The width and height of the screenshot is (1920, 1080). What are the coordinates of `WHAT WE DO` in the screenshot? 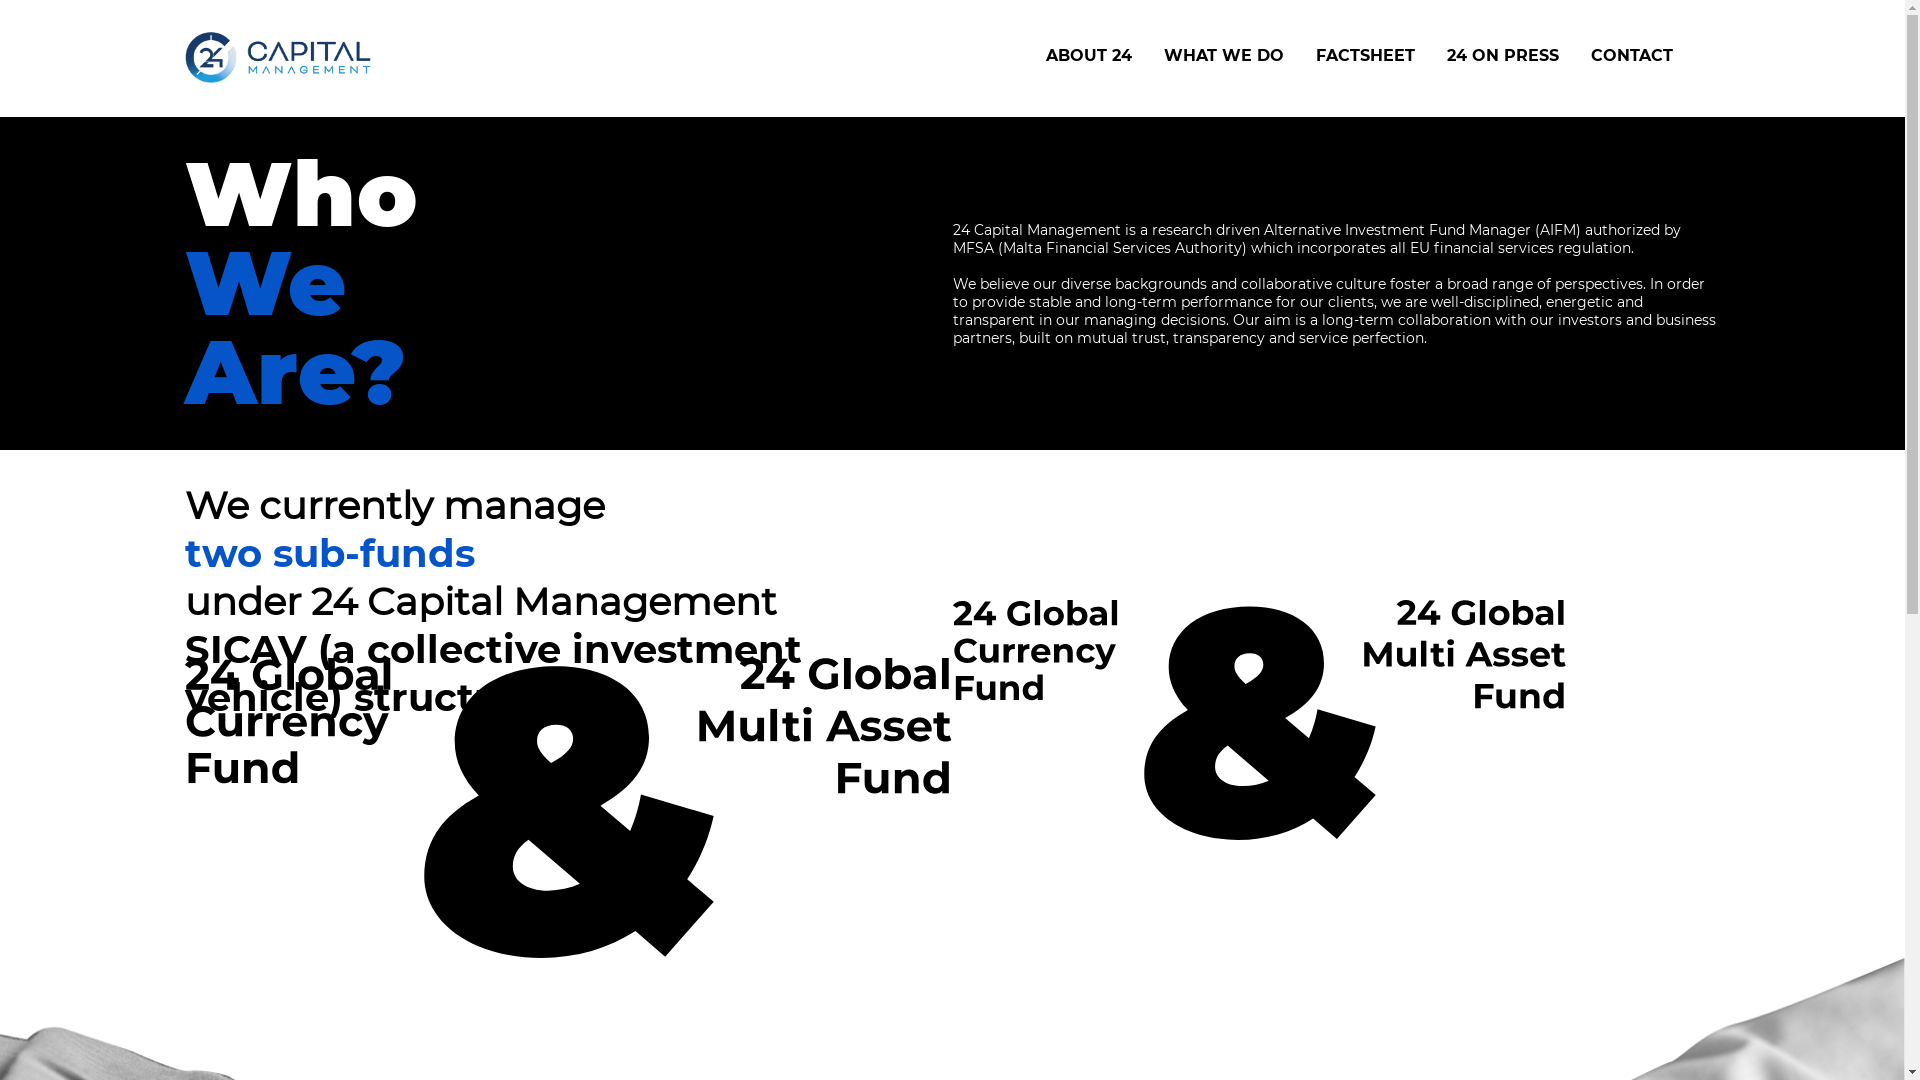 It's located at (1224, 56).